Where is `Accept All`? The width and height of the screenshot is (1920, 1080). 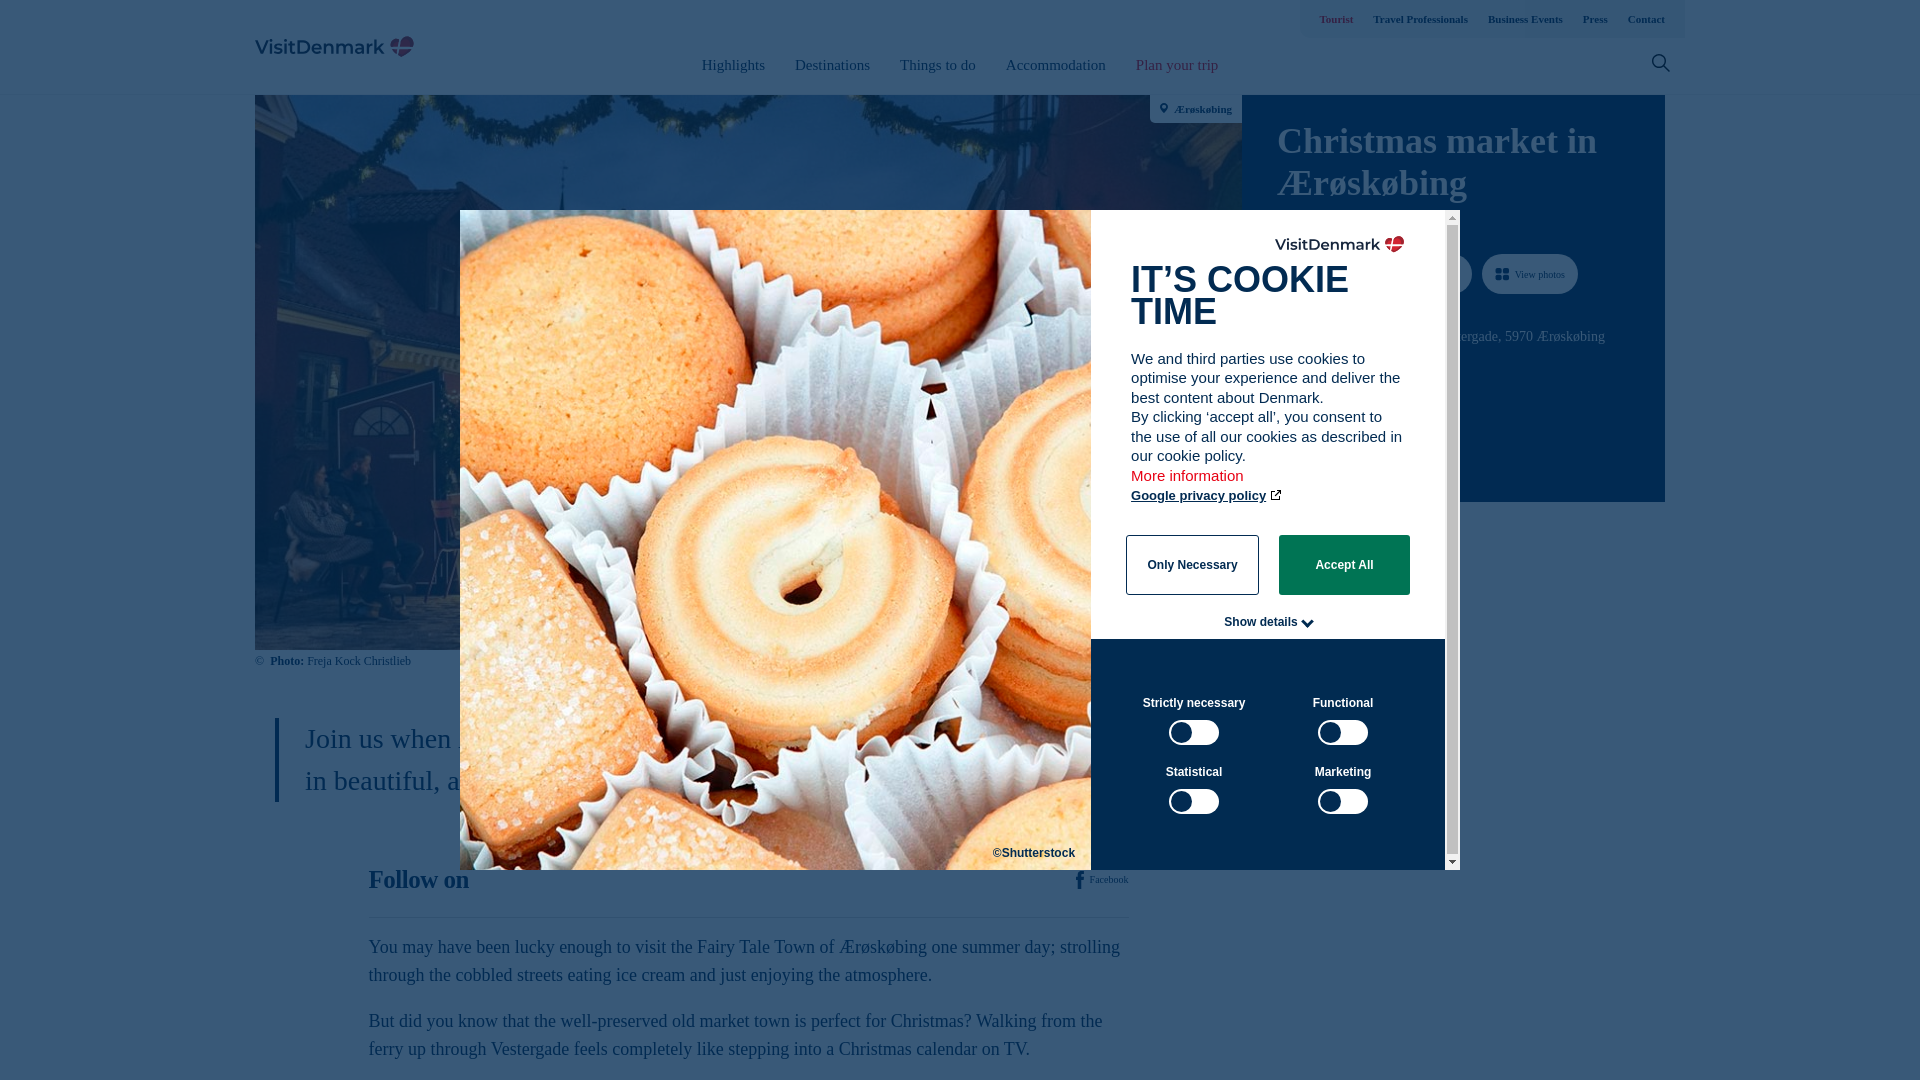 Accept All is located at coordinates (1344, 564).